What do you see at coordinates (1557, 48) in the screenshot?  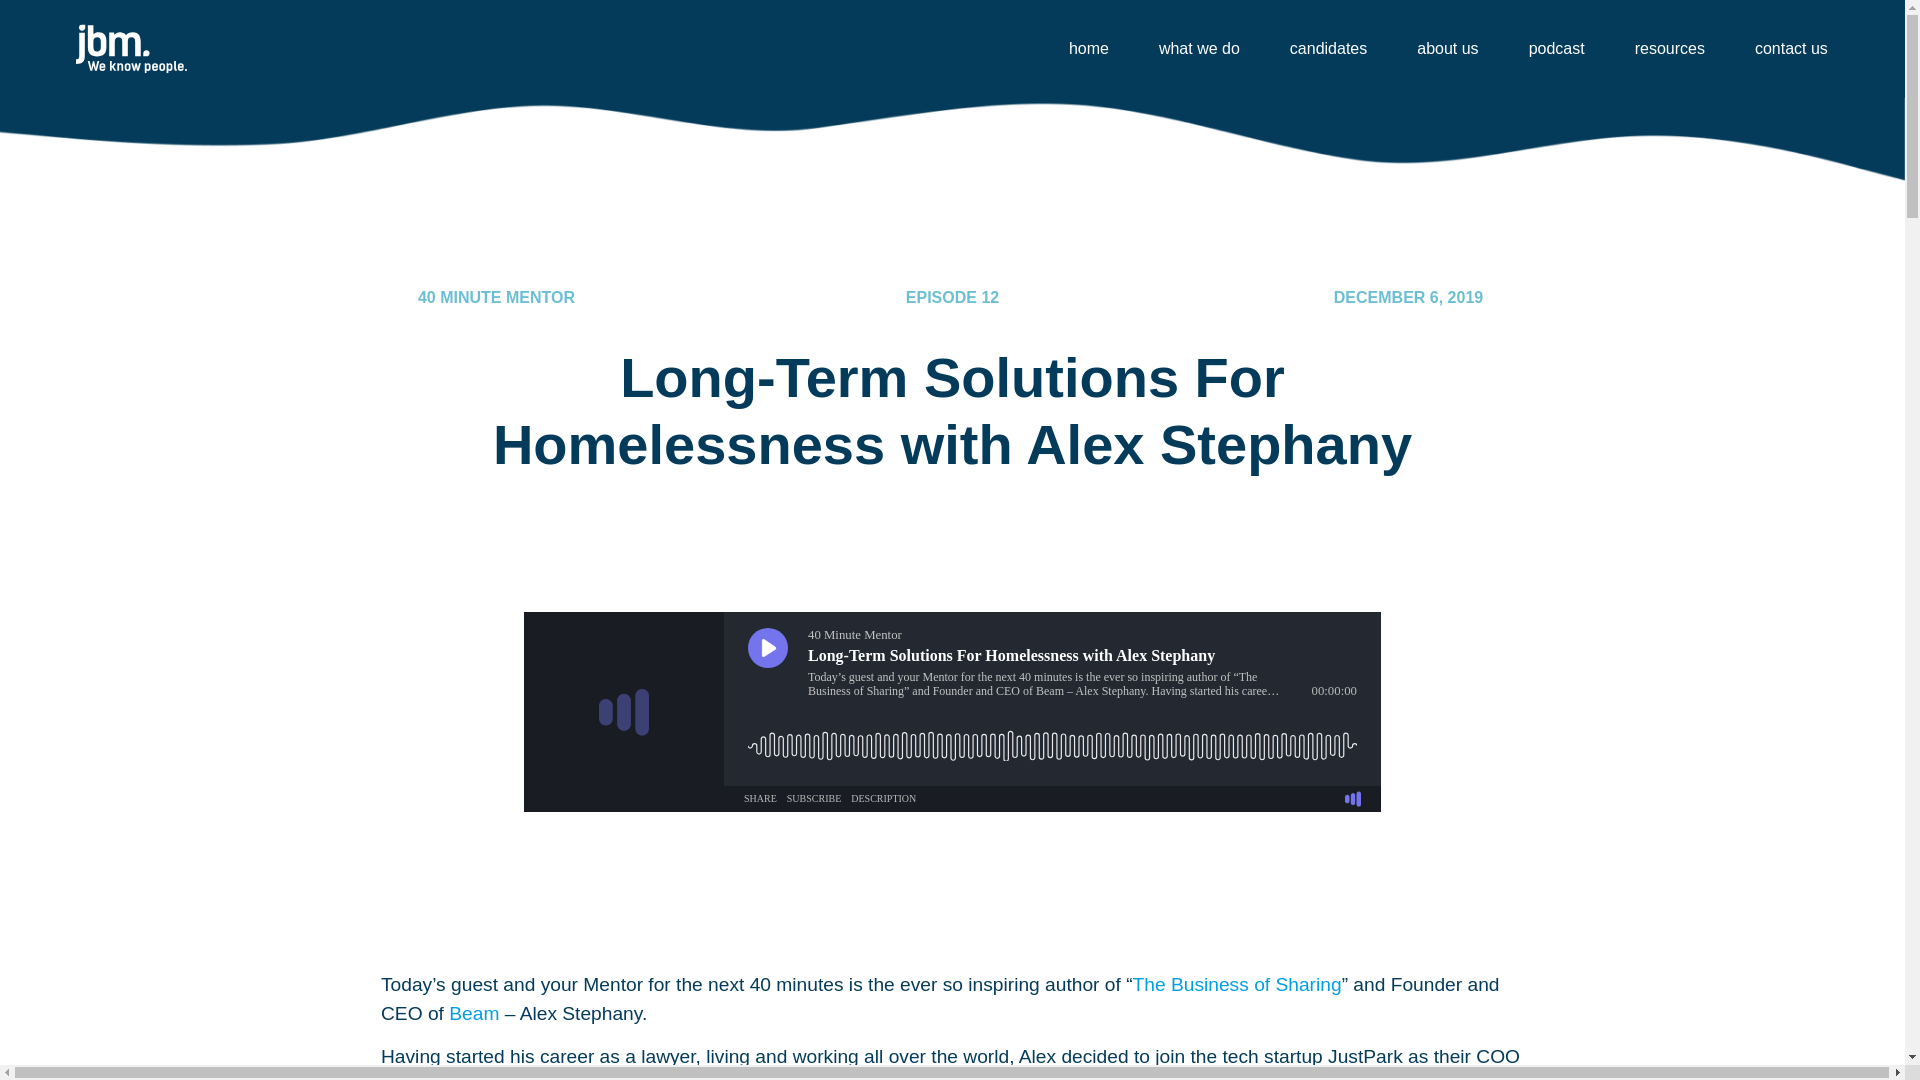 I see `podcast` at bounding box center [1557, 48].